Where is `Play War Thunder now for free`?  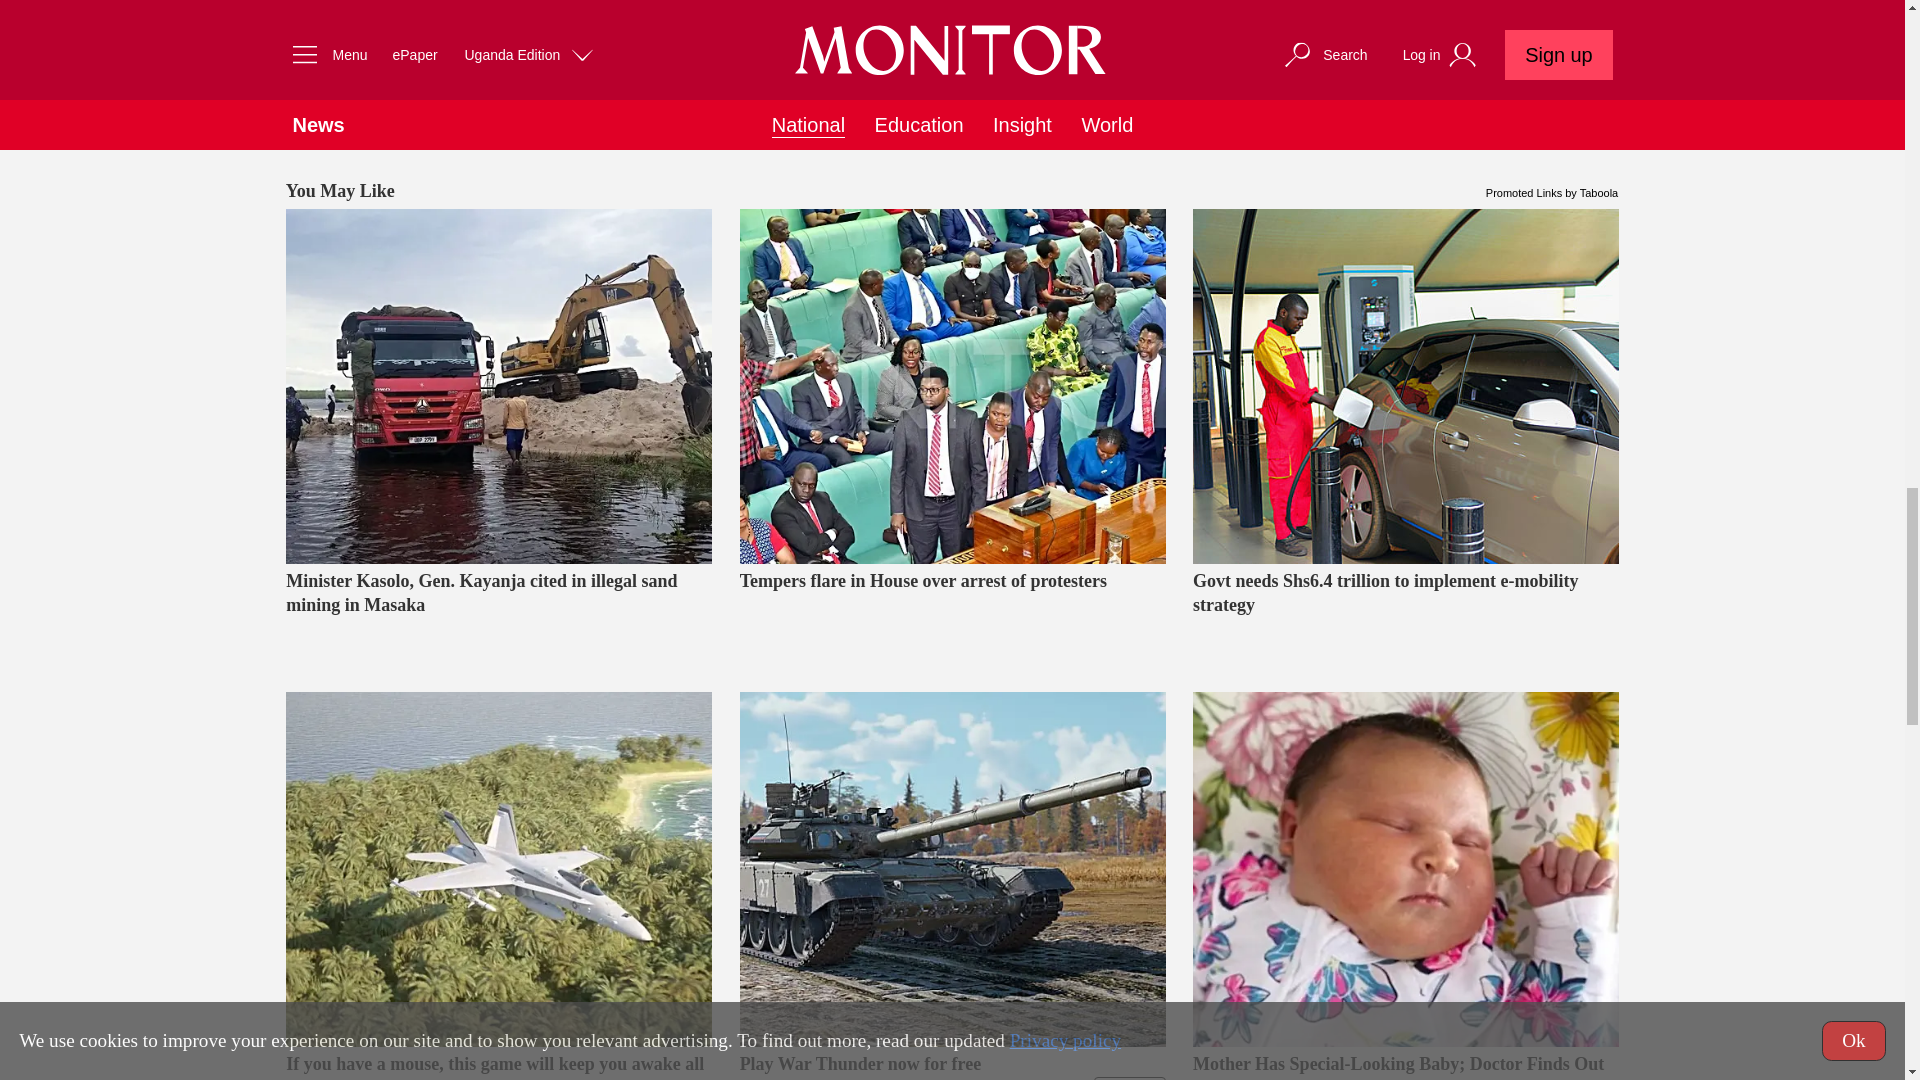 Play War Thunder now for free is located at coordinates (952, 869).